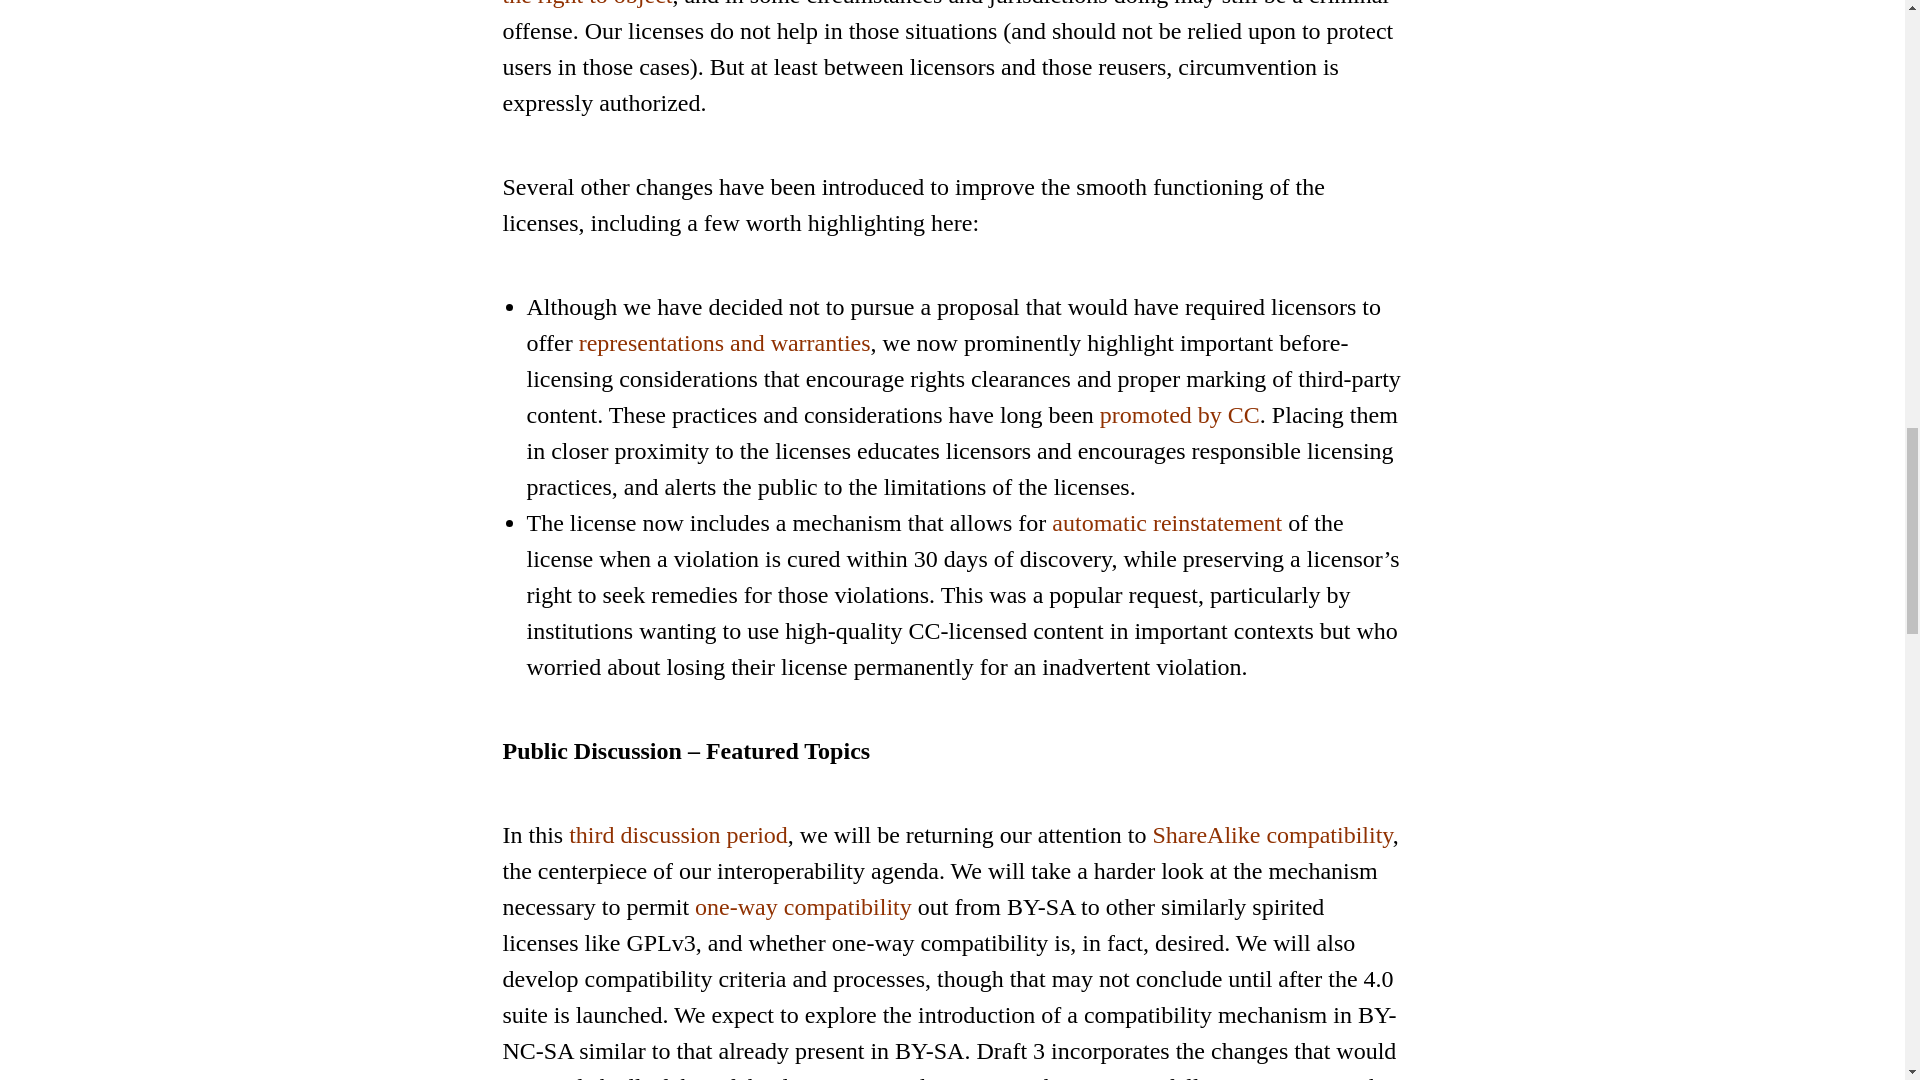 The image size is (1920, 1080). What do you see at coordinates (678, 834) in the screenshot?
I see `third discussion period` at bounding box center [678, 834].